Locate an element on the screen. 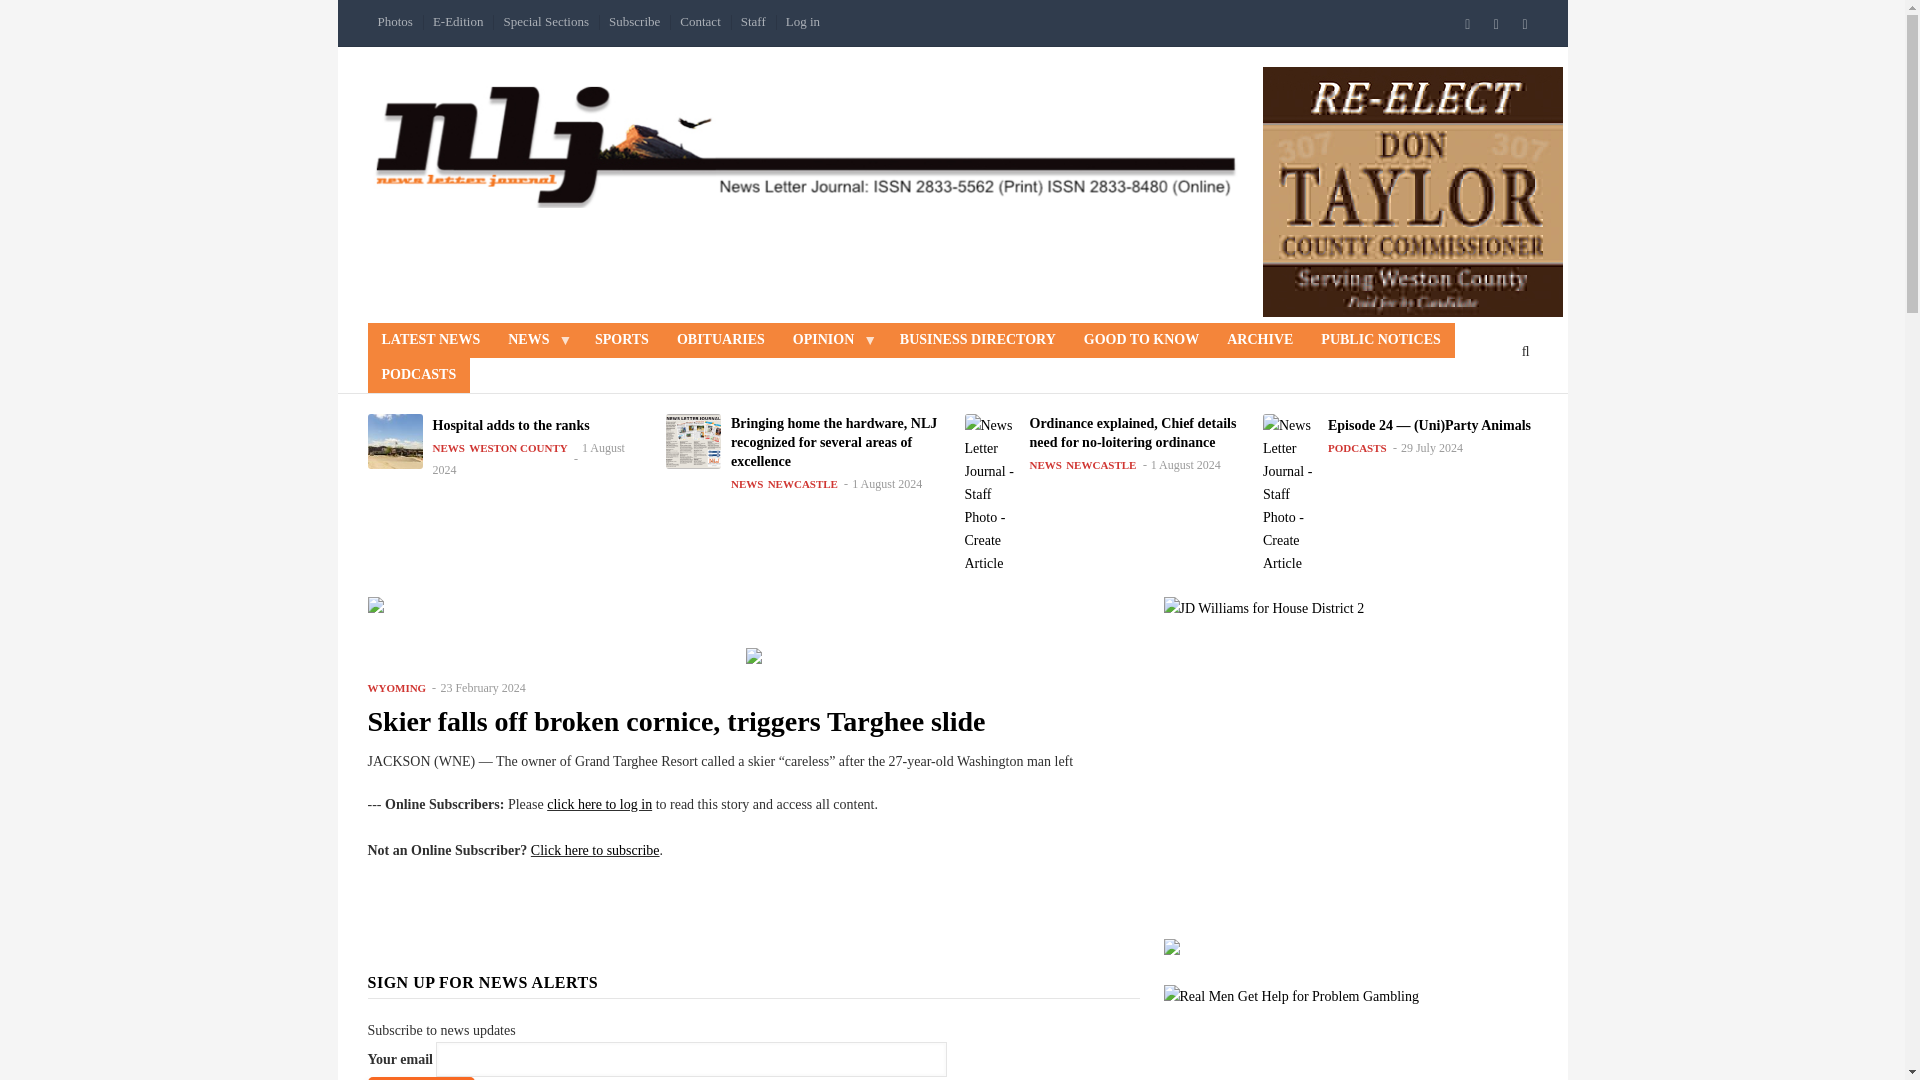 This screenshot has width=1920, height=1080. ARCHIVE is located at coordinates (1260, 340).